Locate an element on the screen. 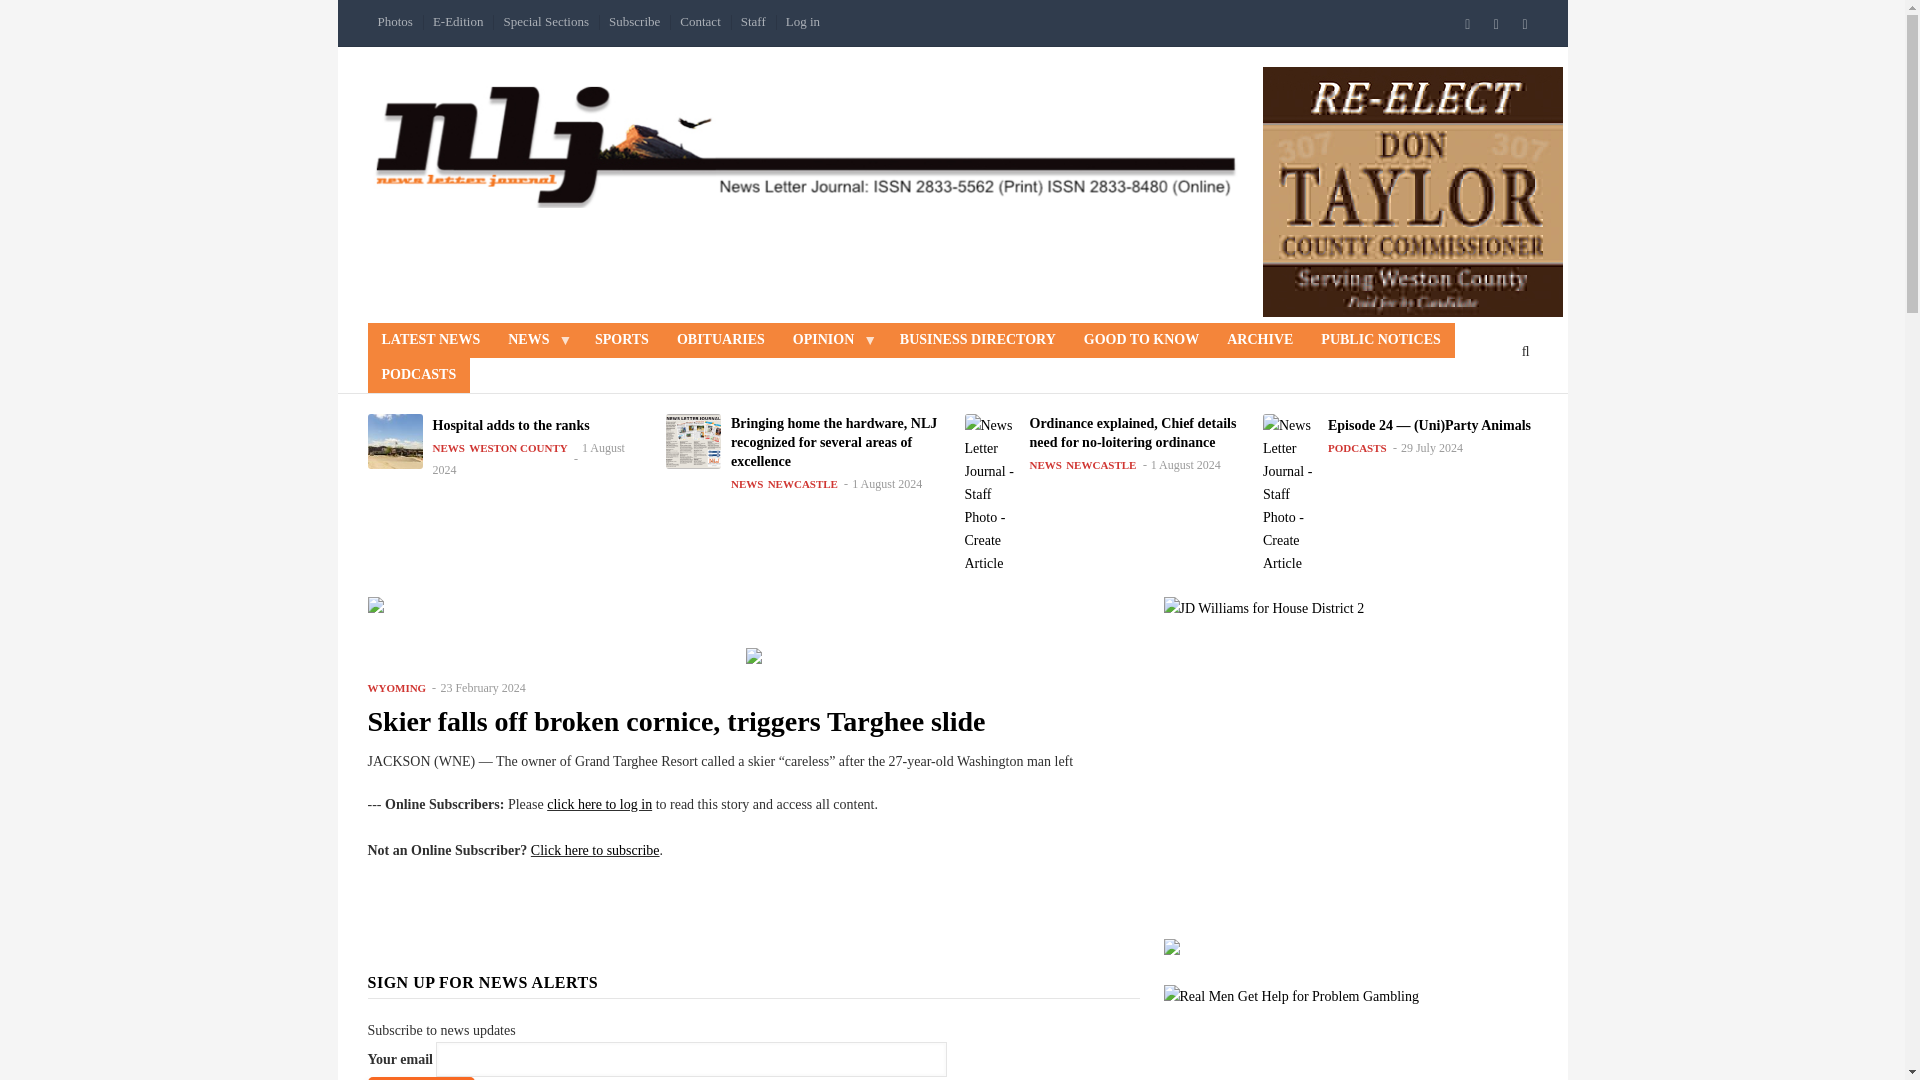 This screenshot has width=1920, height=1080. ARCHIVE is located at coordinates (1260, 340).